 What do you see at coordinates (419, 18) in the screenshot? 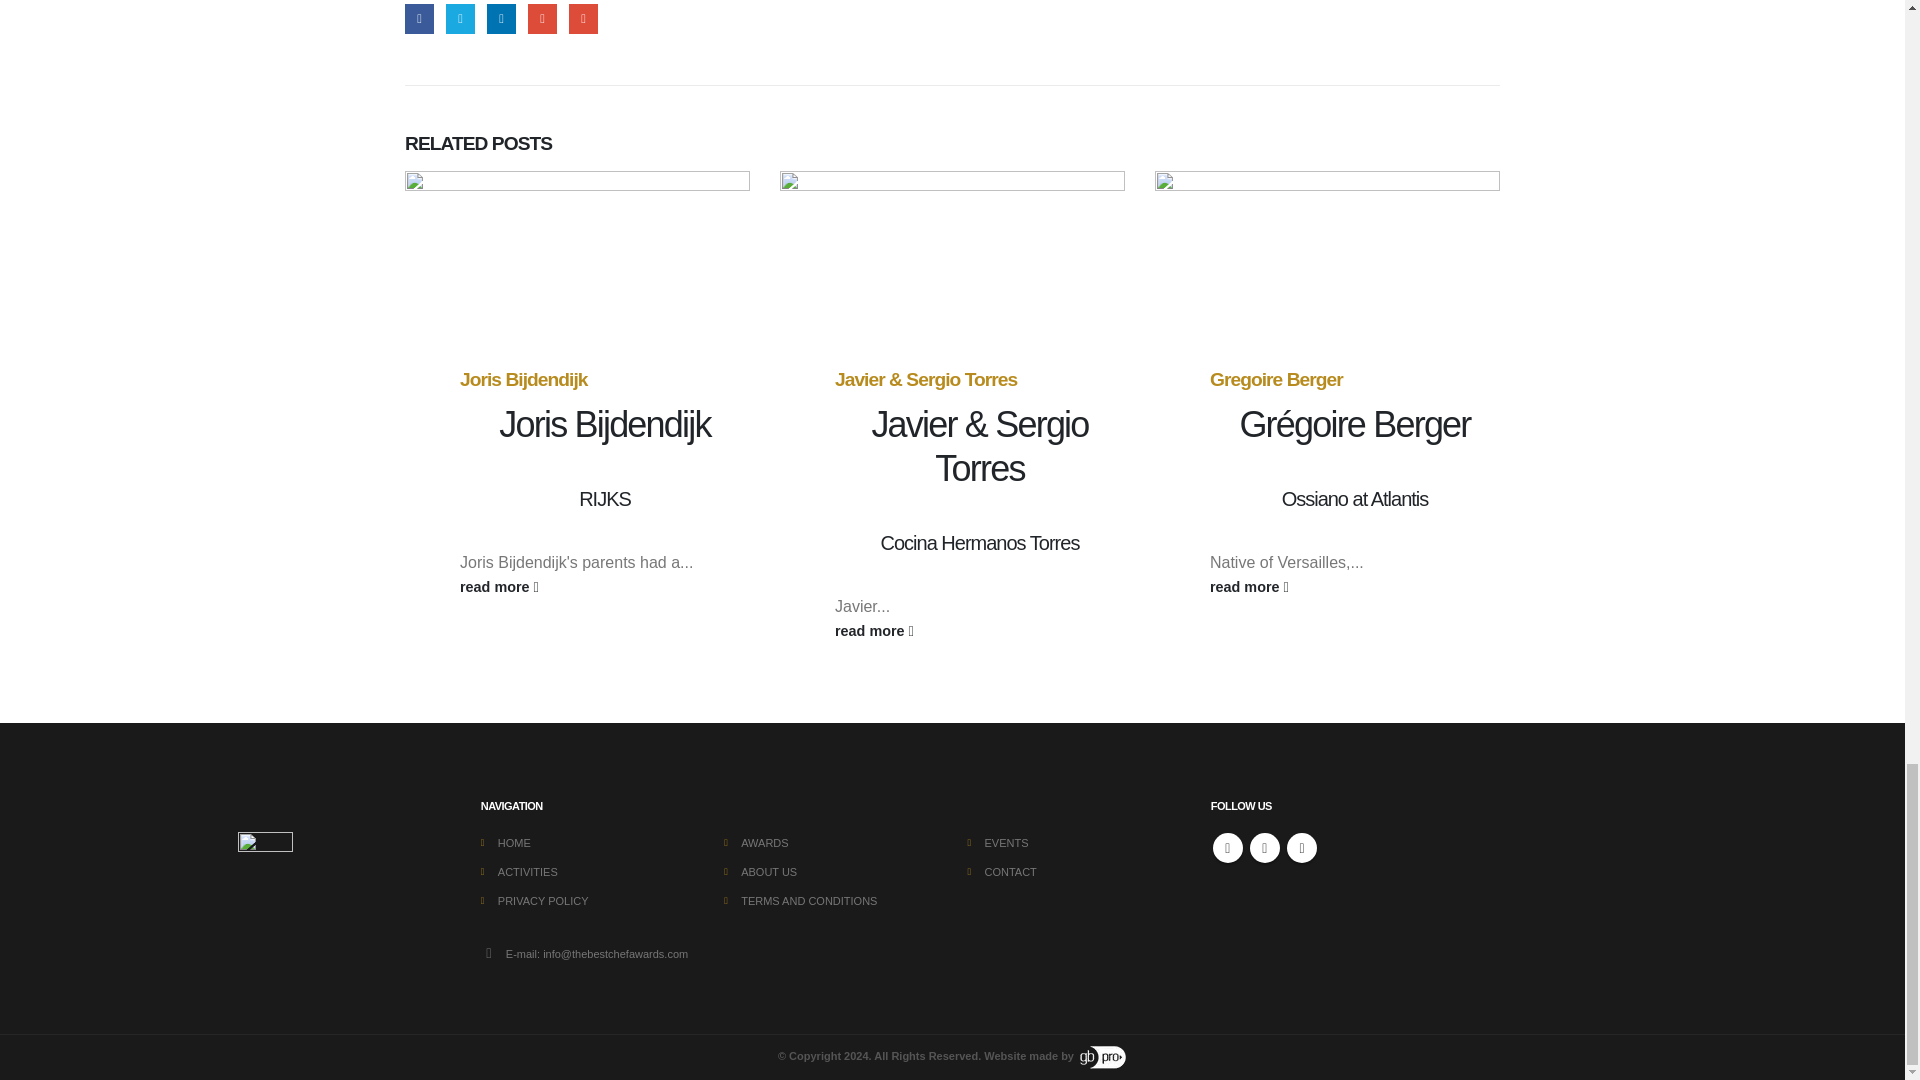
I see `Facebook` at bounding box center [419, 18].